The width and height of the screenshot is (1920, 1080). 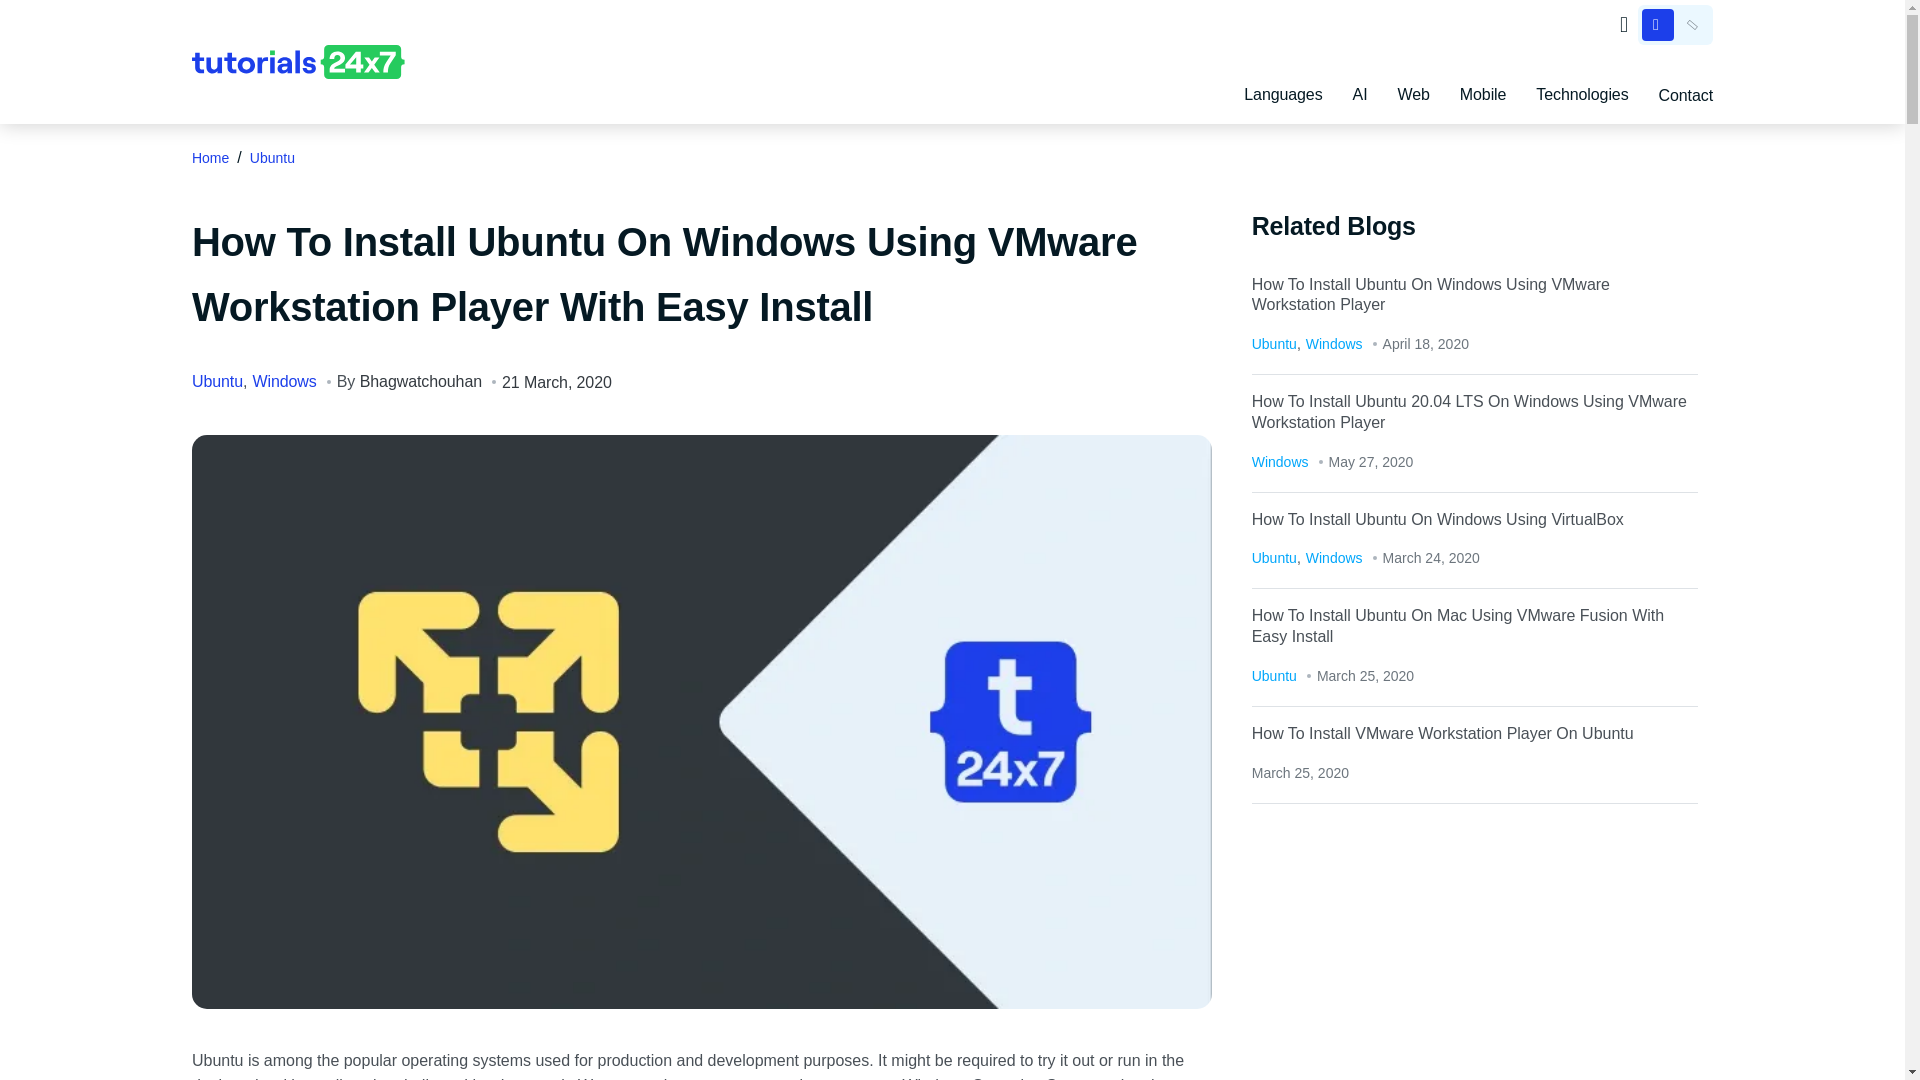 I want to click on Ubuntu, so click(x=218, y=380).